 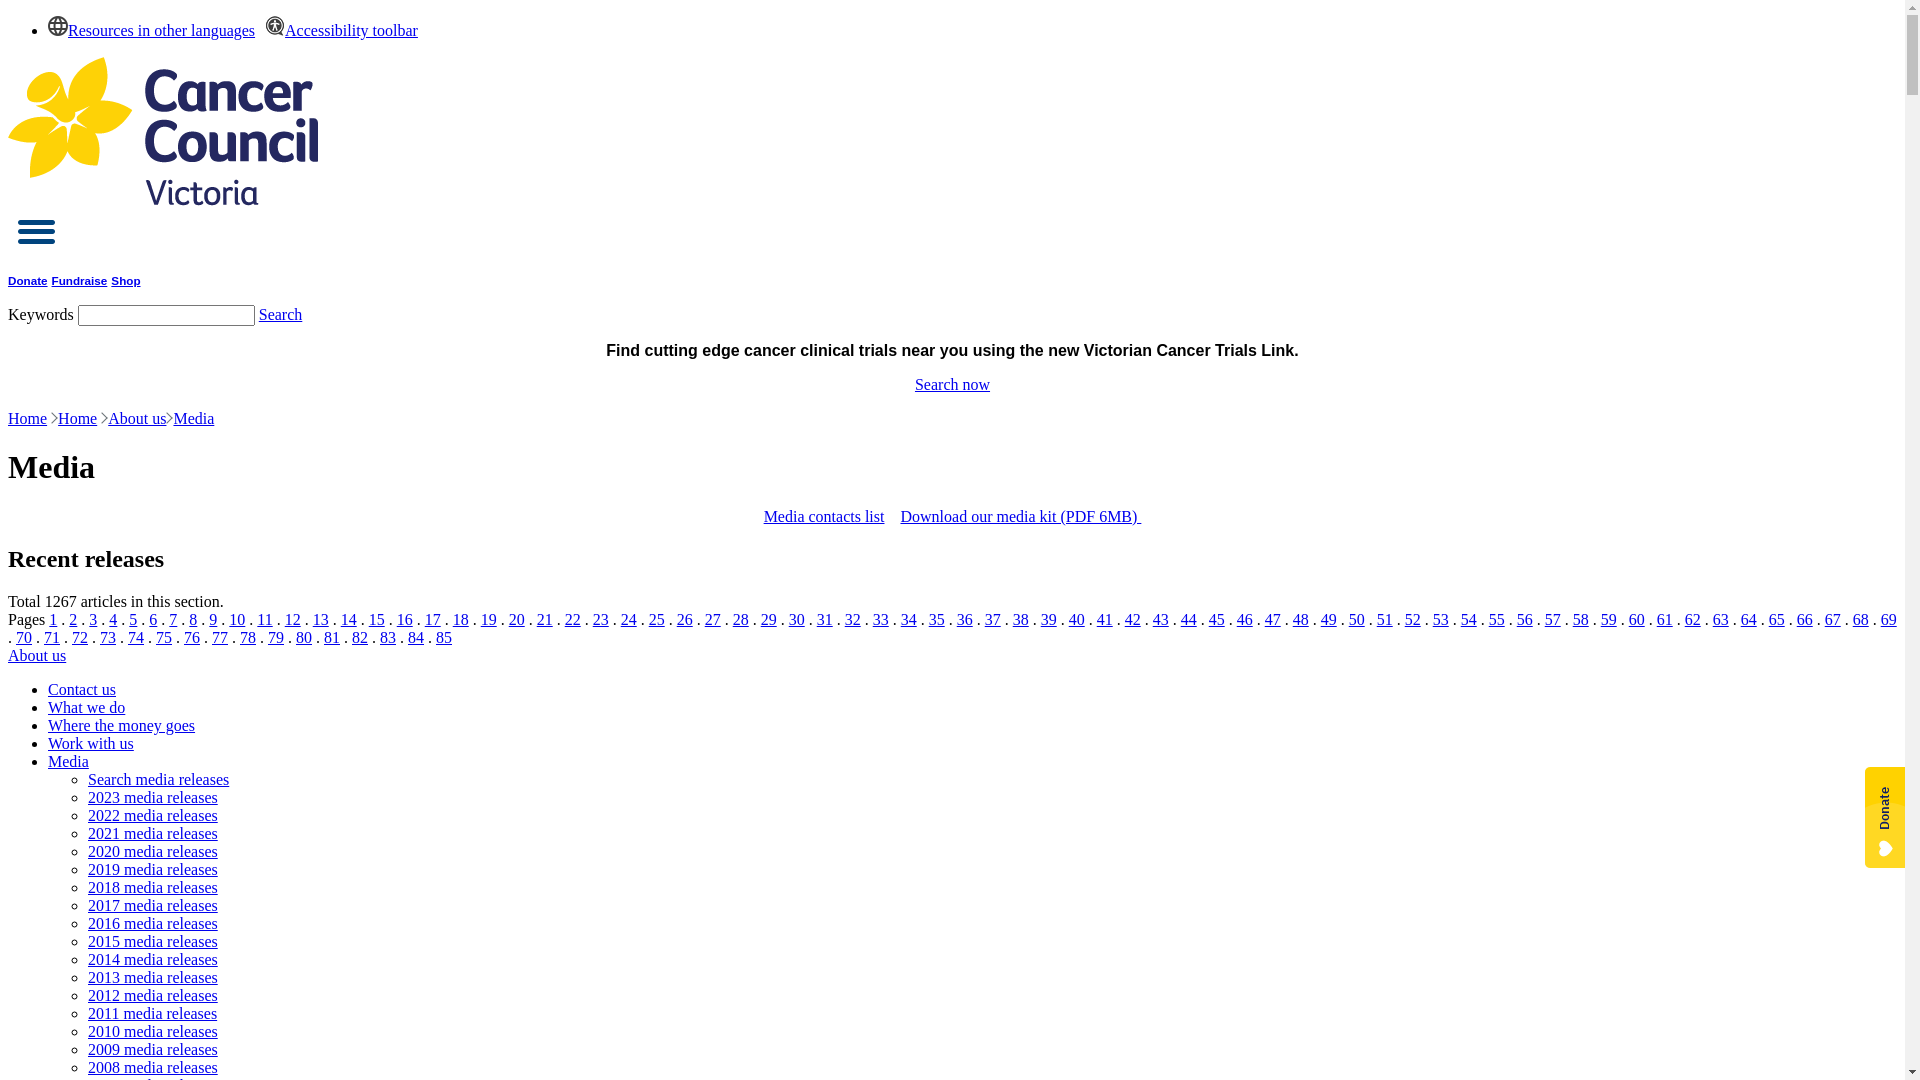 I want to click on 81, so click(x=332, y=638).